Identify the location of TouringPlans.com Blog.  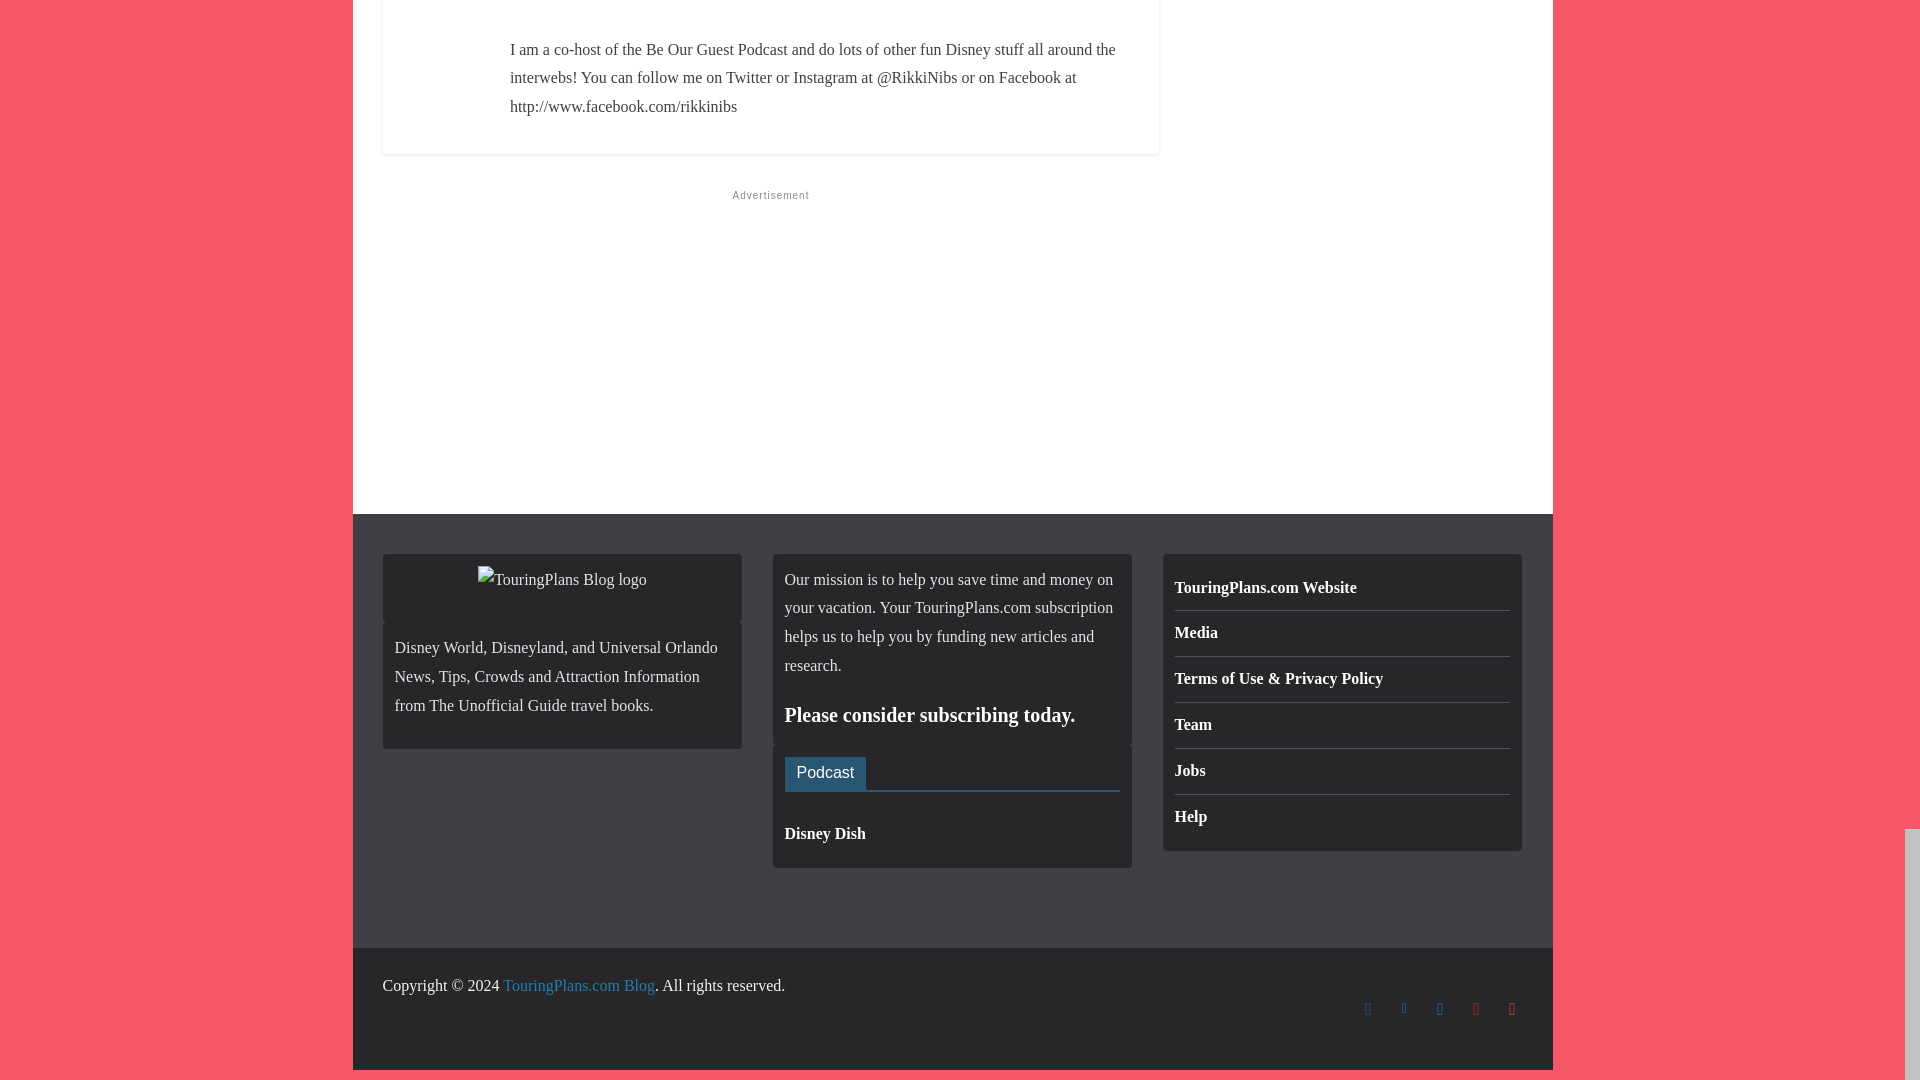
(578, 985).